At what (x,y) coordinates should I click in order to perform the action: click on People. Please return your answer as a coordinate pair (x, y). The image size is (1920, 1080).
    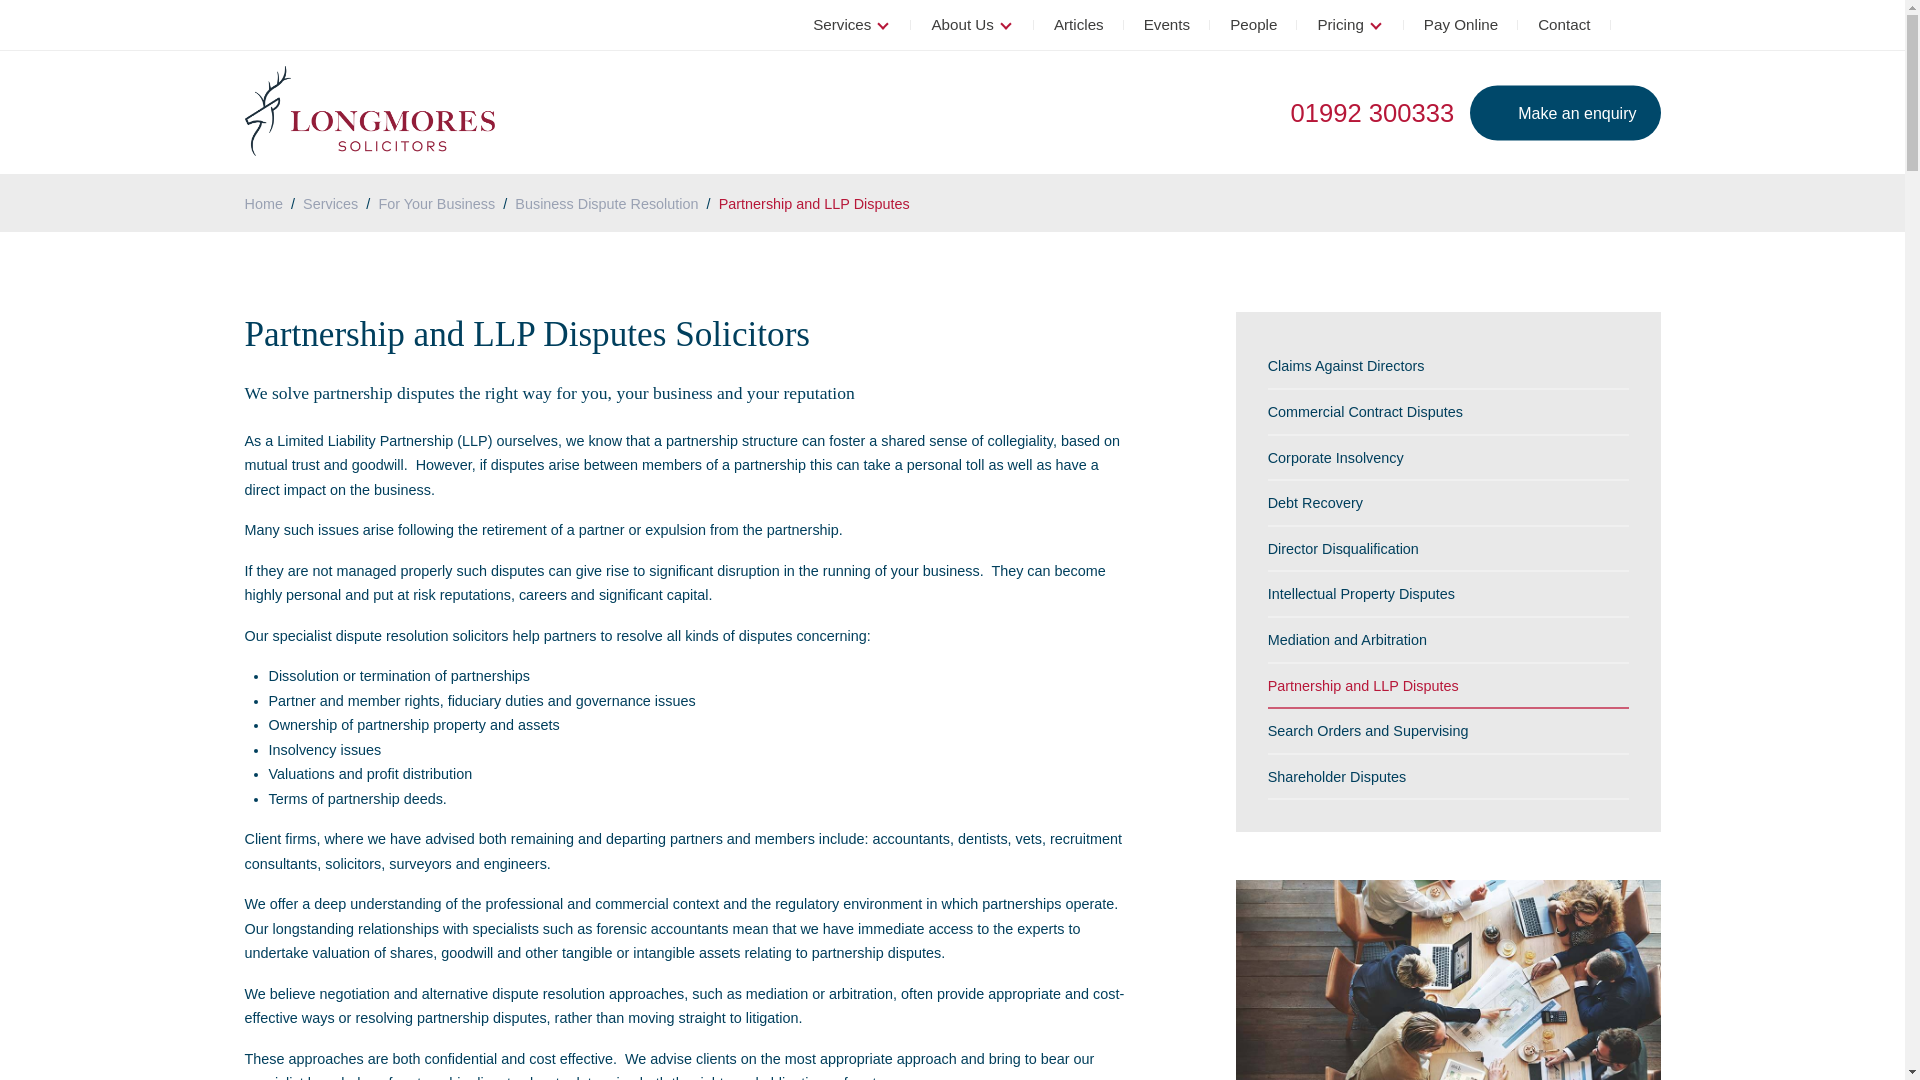
    Looking at the image, I should click on (1253, 24).